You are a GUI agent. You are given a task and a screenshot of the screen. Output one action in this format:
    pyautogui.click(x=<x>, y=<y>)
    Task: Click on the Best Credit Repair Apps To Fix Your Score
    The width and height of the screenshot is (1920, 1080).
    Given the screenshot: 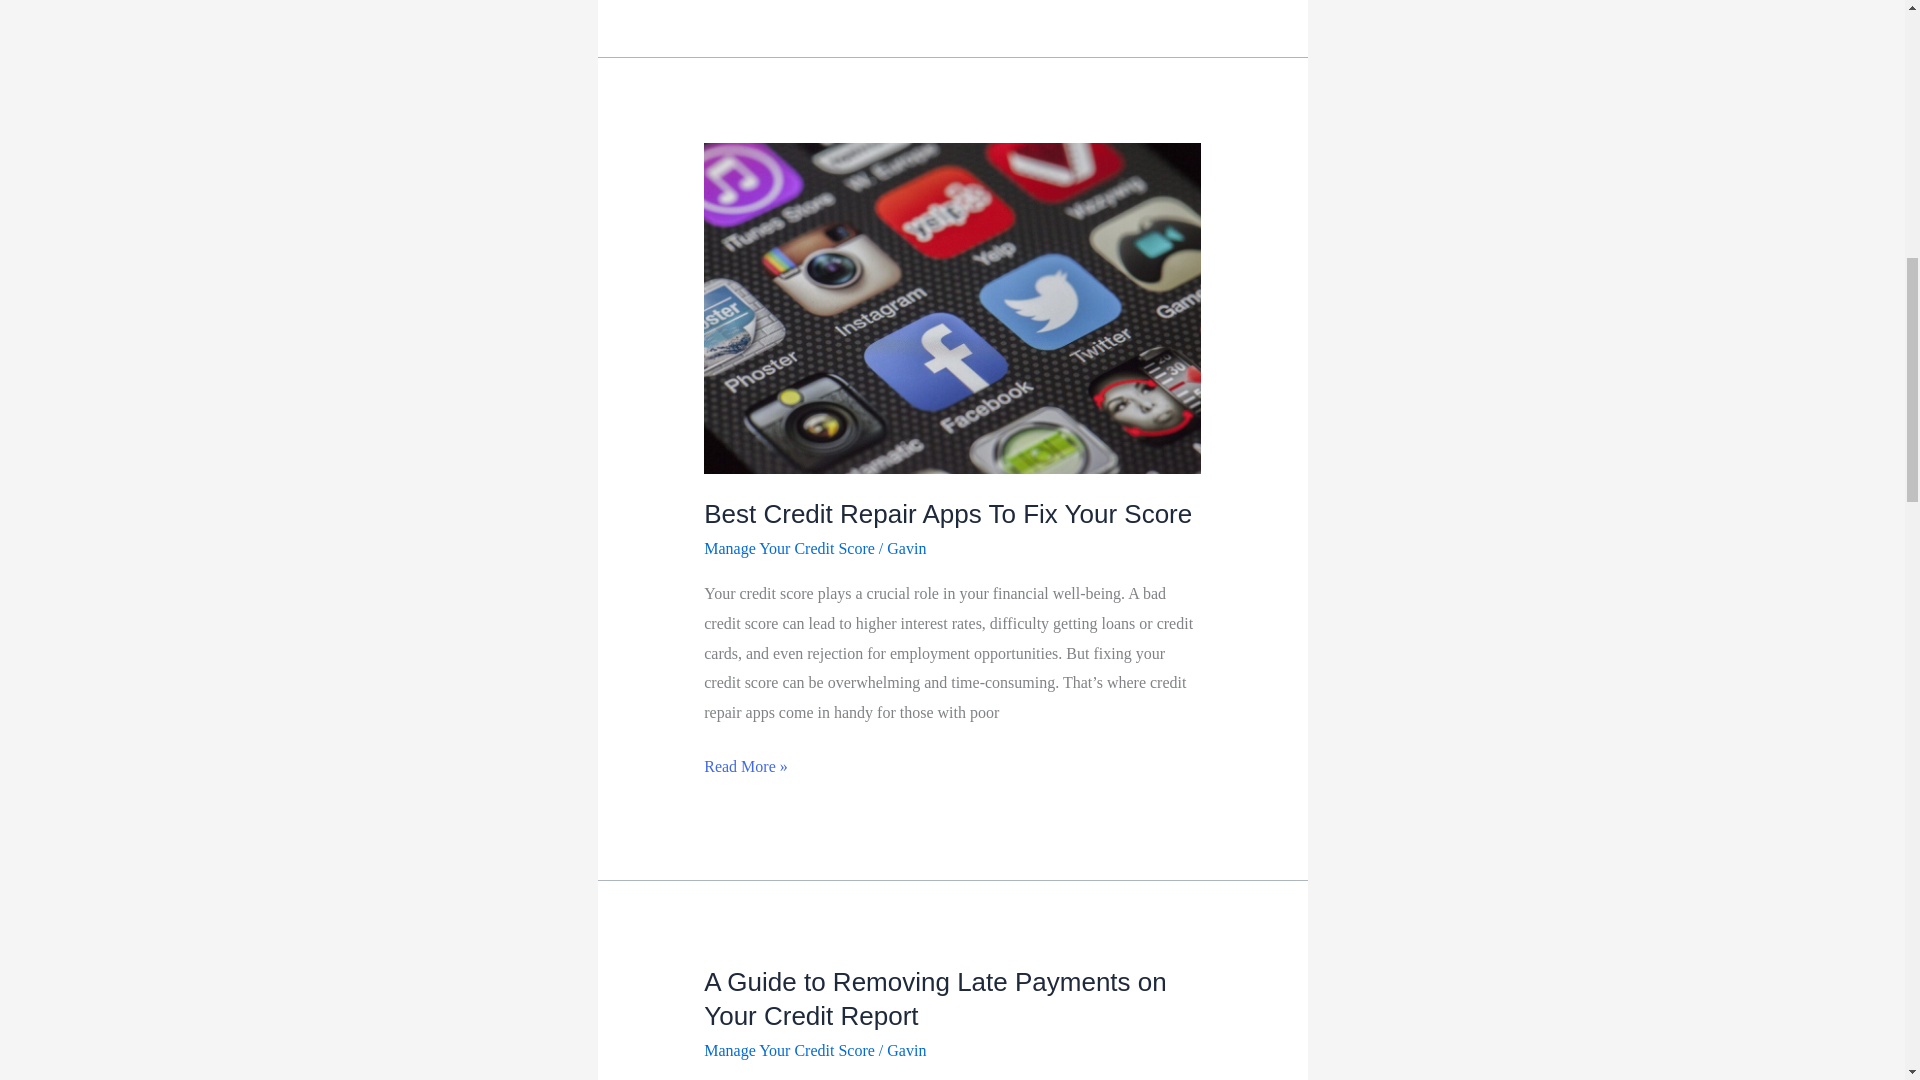 What is the action you would take?
    pyautogui.click(x=948, y=514)
    